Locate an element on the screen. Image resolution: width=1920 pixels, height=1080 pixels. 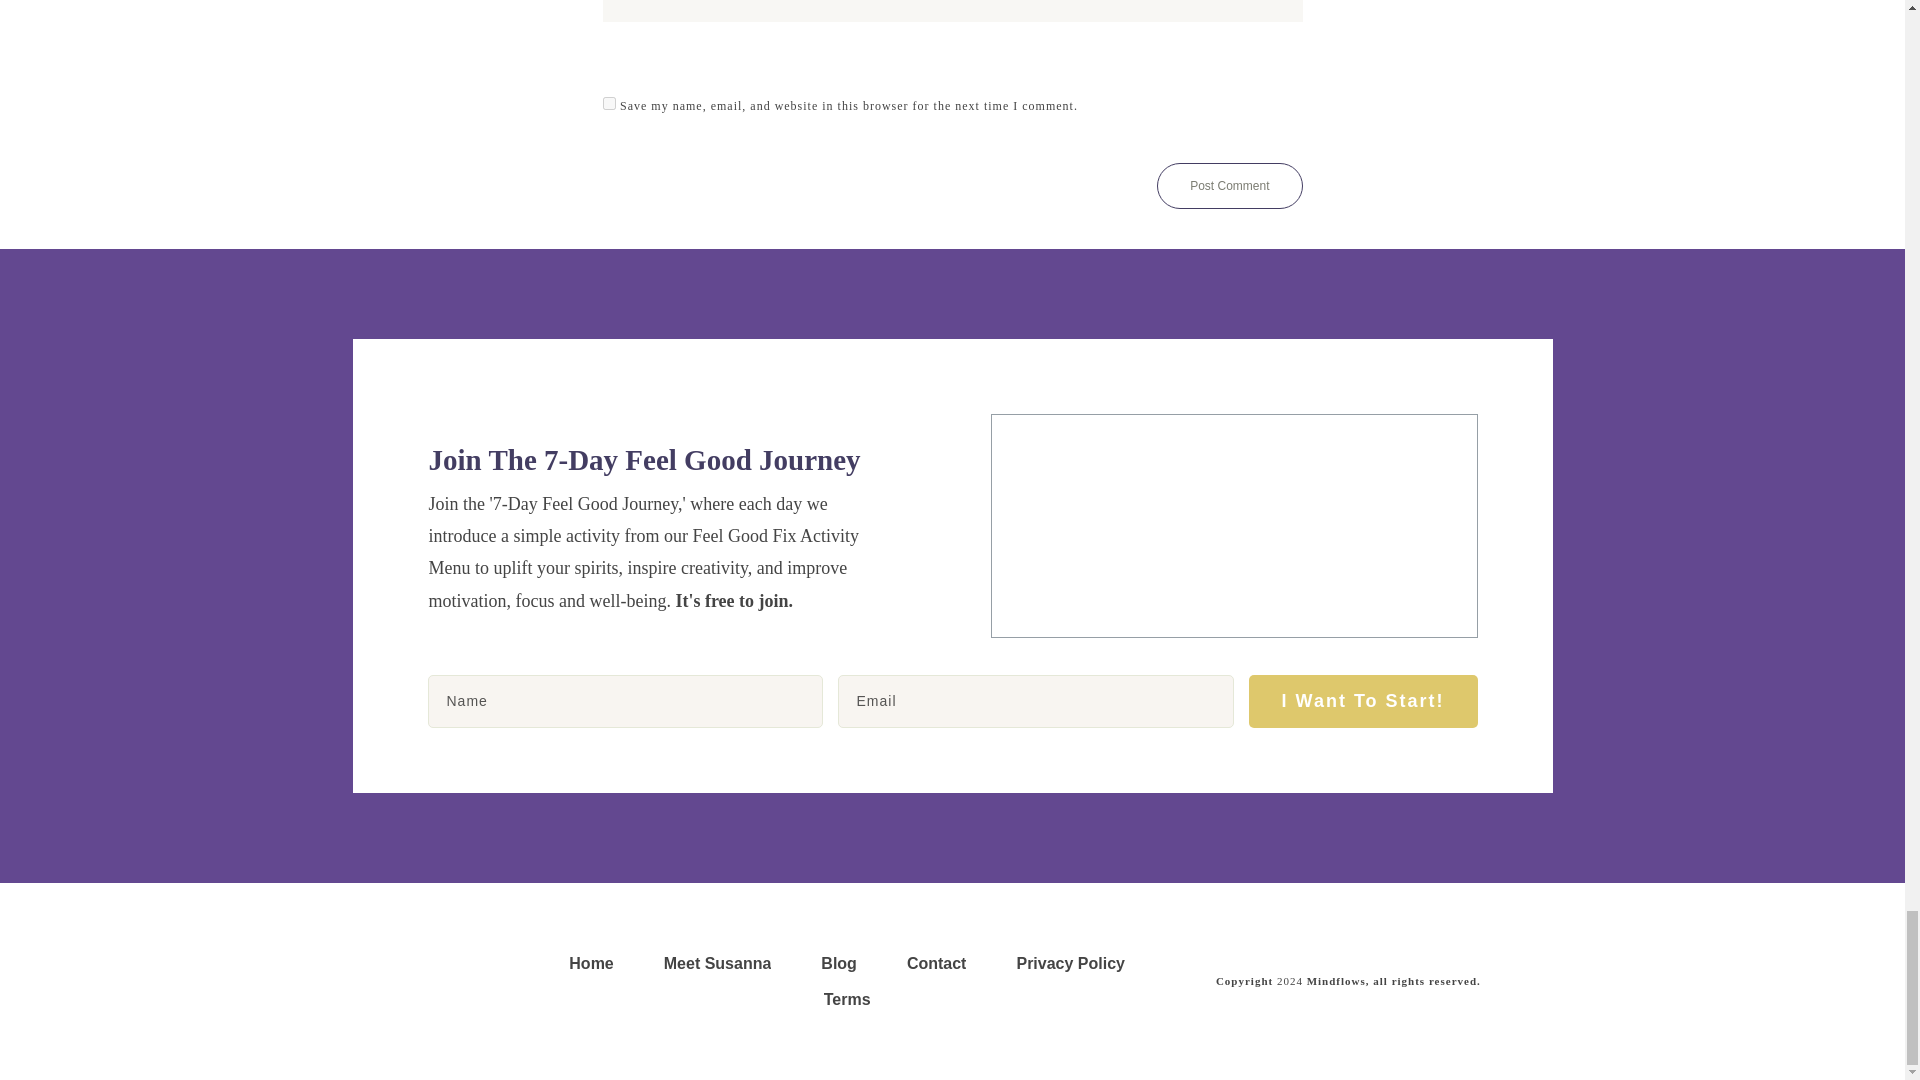
Terms is located at coordinates (847, 1000).